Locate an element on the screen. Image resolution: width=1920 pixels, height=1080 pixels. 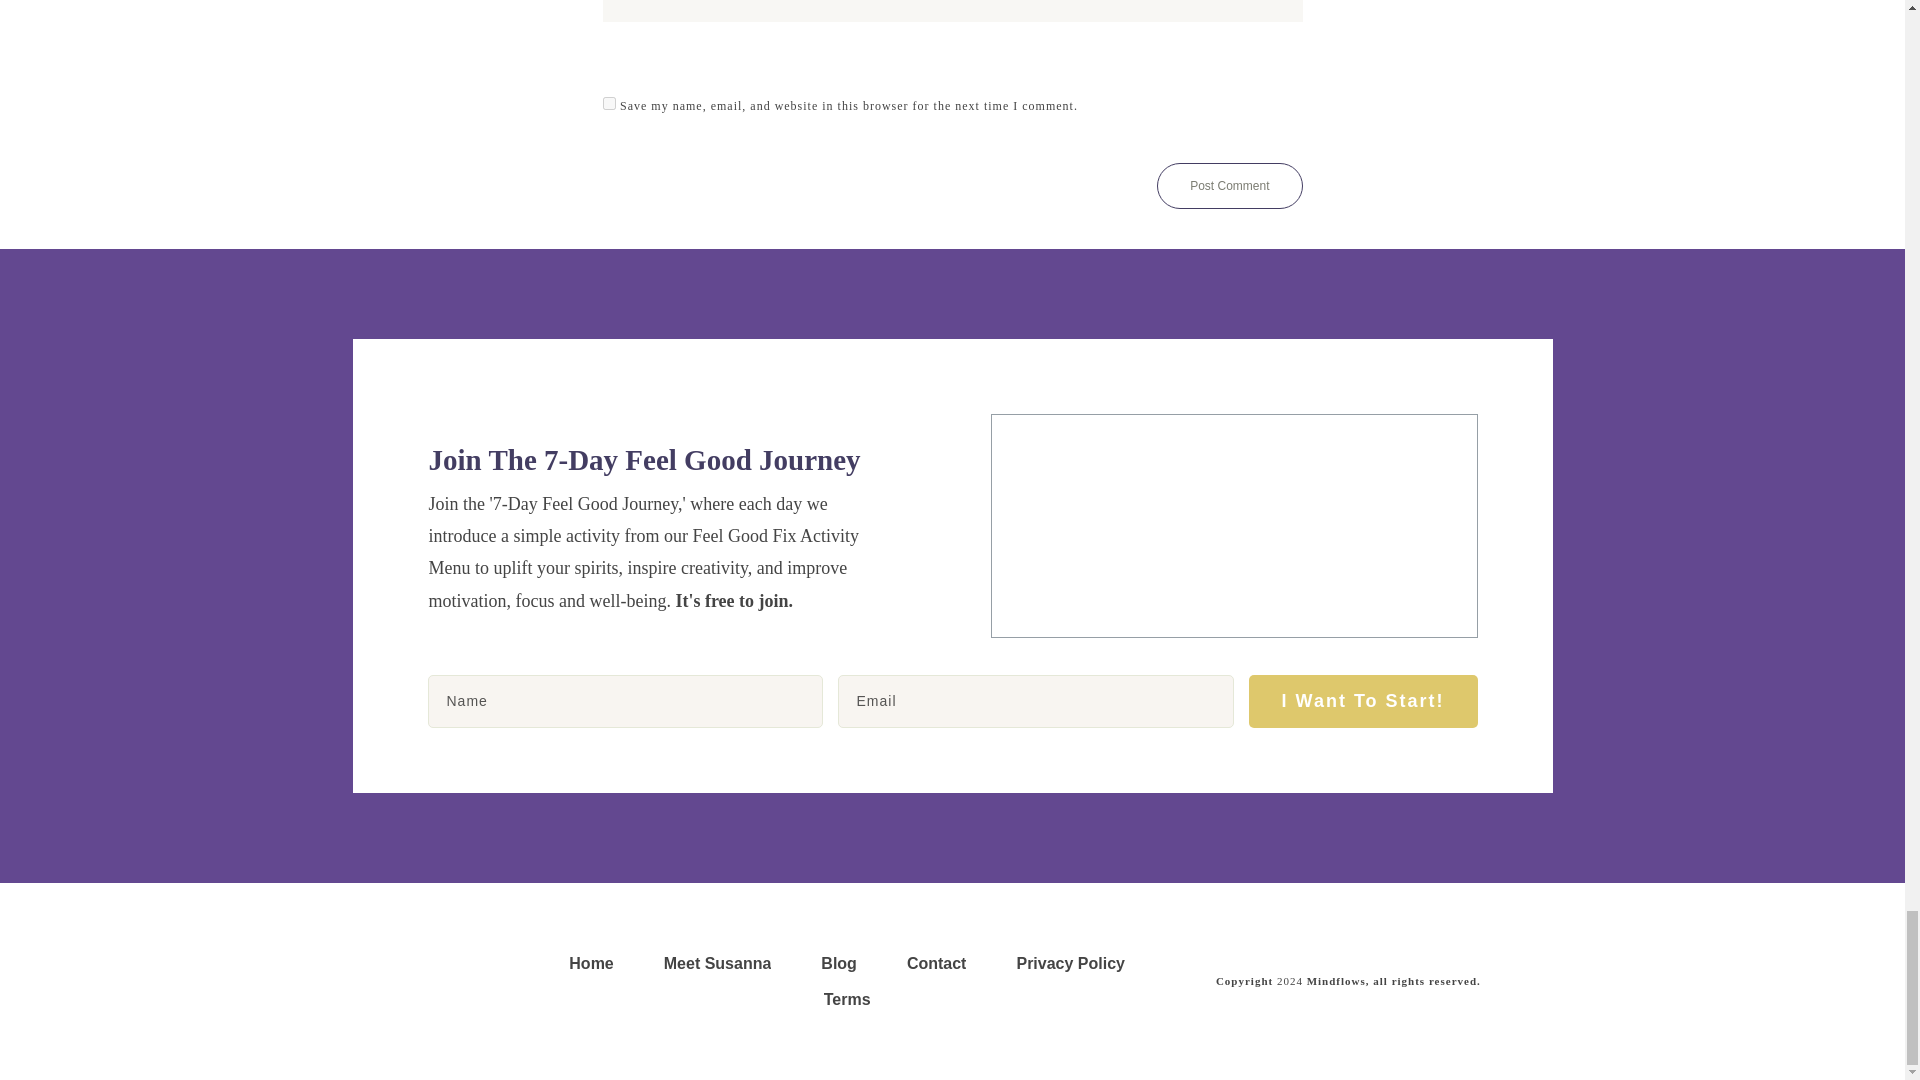
Terms is located at coordinates (847, 1000).